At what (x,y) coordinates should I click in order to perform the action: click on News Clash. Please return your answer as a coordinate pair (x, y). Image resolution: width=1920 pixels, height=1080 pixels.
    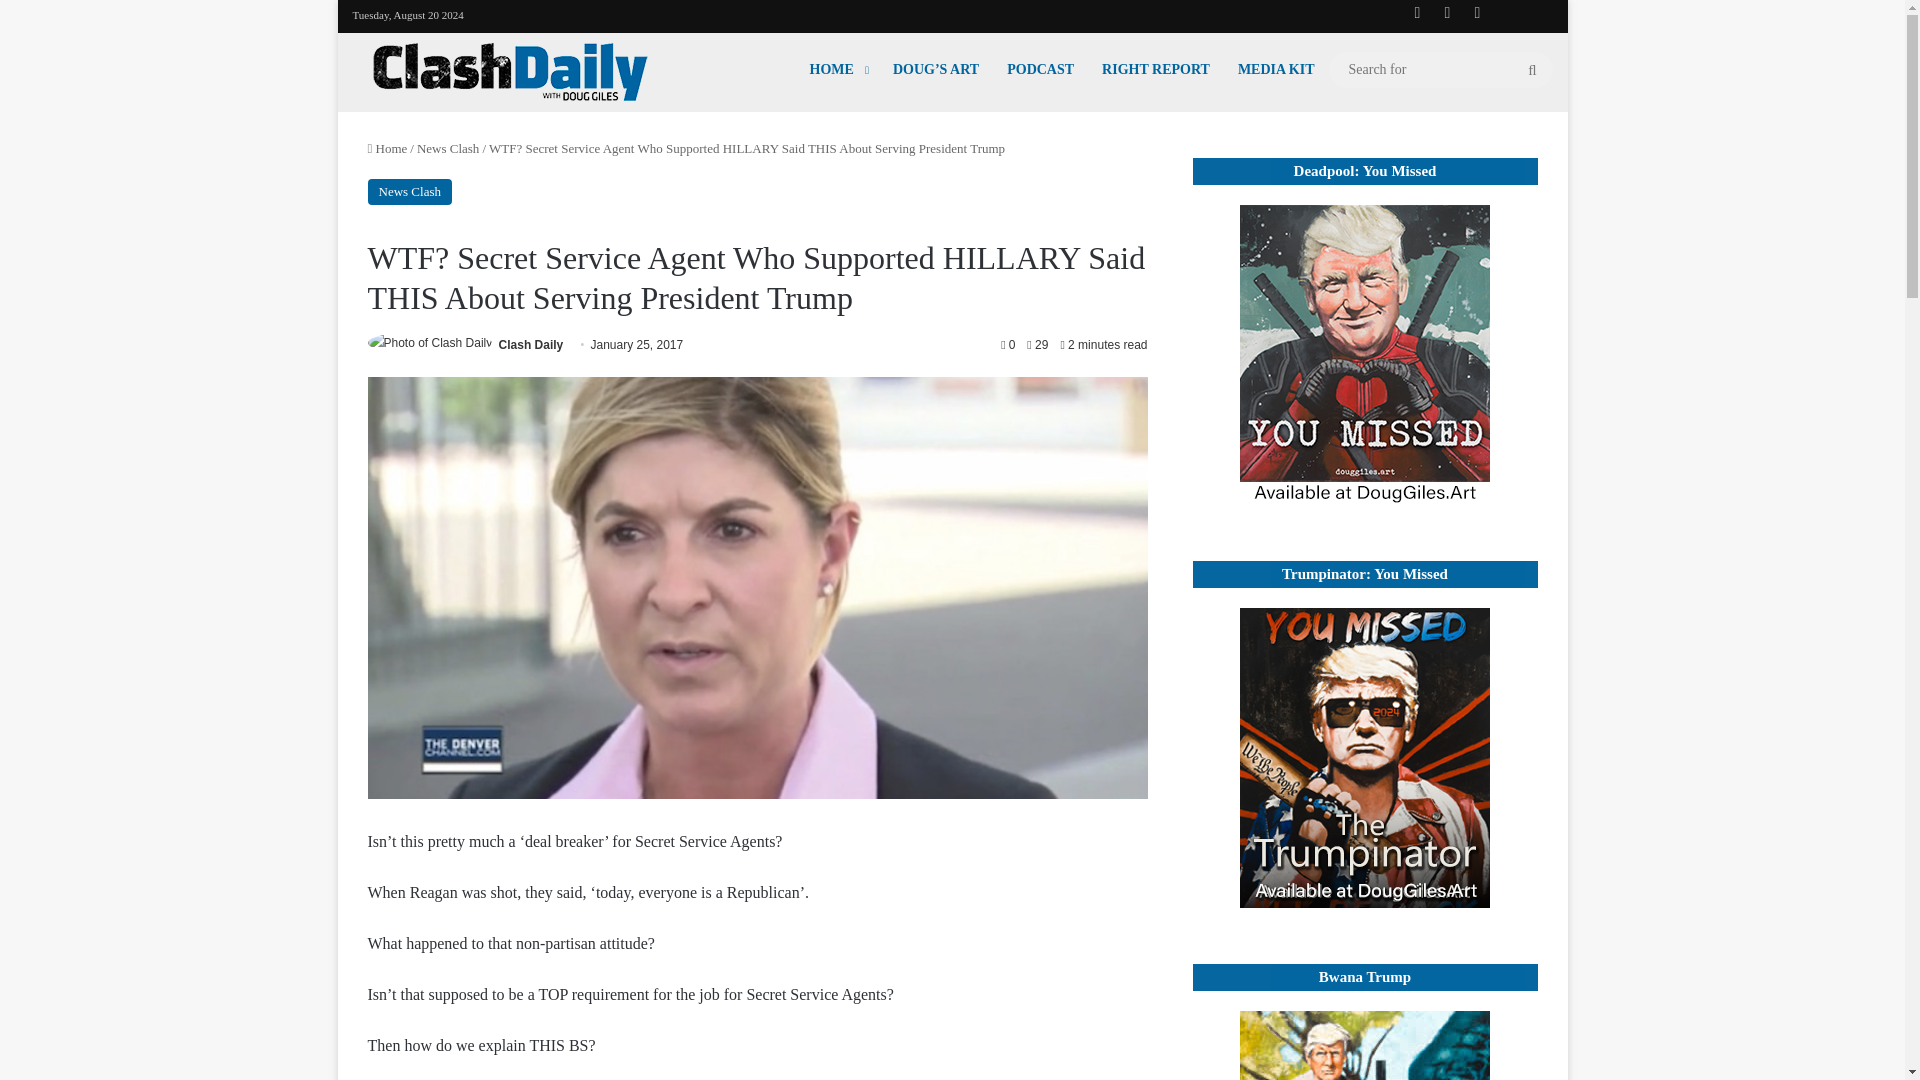
    Looking at the image, I should click on (410, 192).